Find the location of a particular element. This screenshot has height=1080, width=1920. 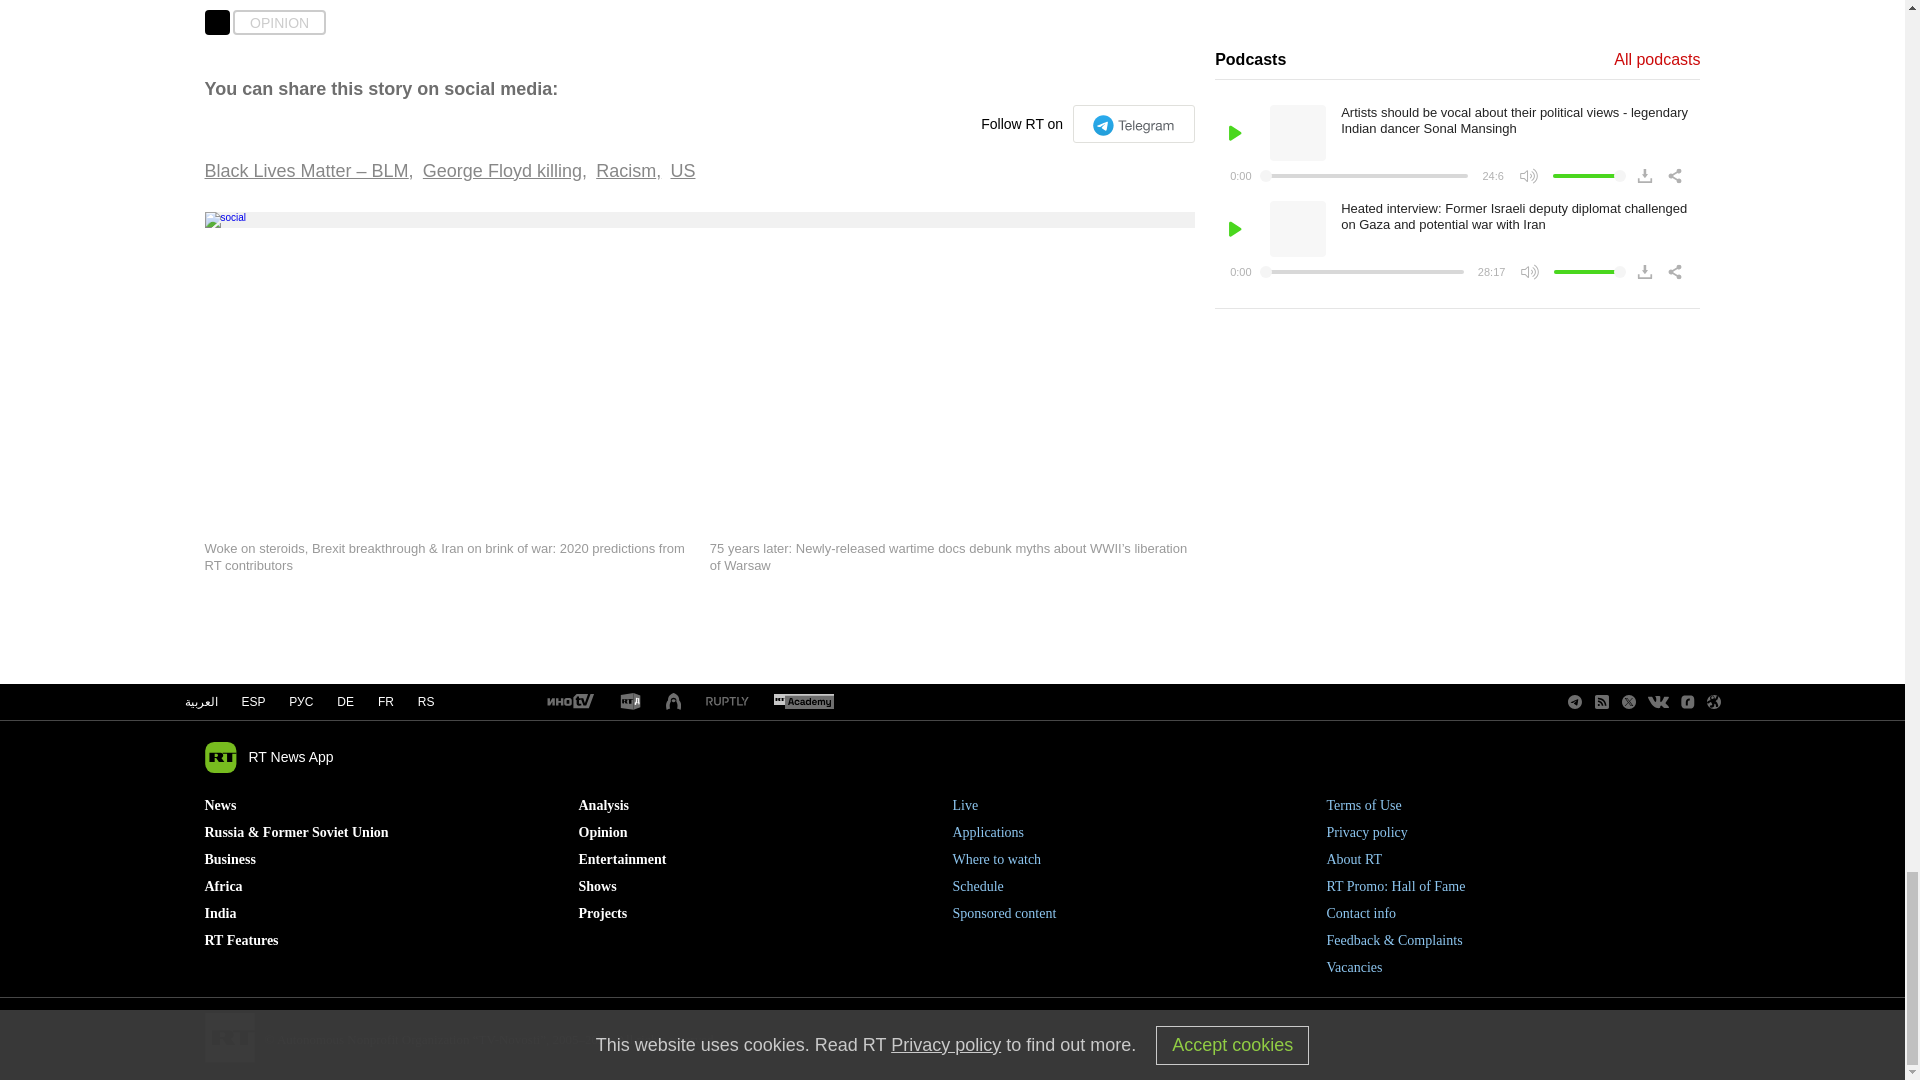

RT  is located at coordinates (803, 702).